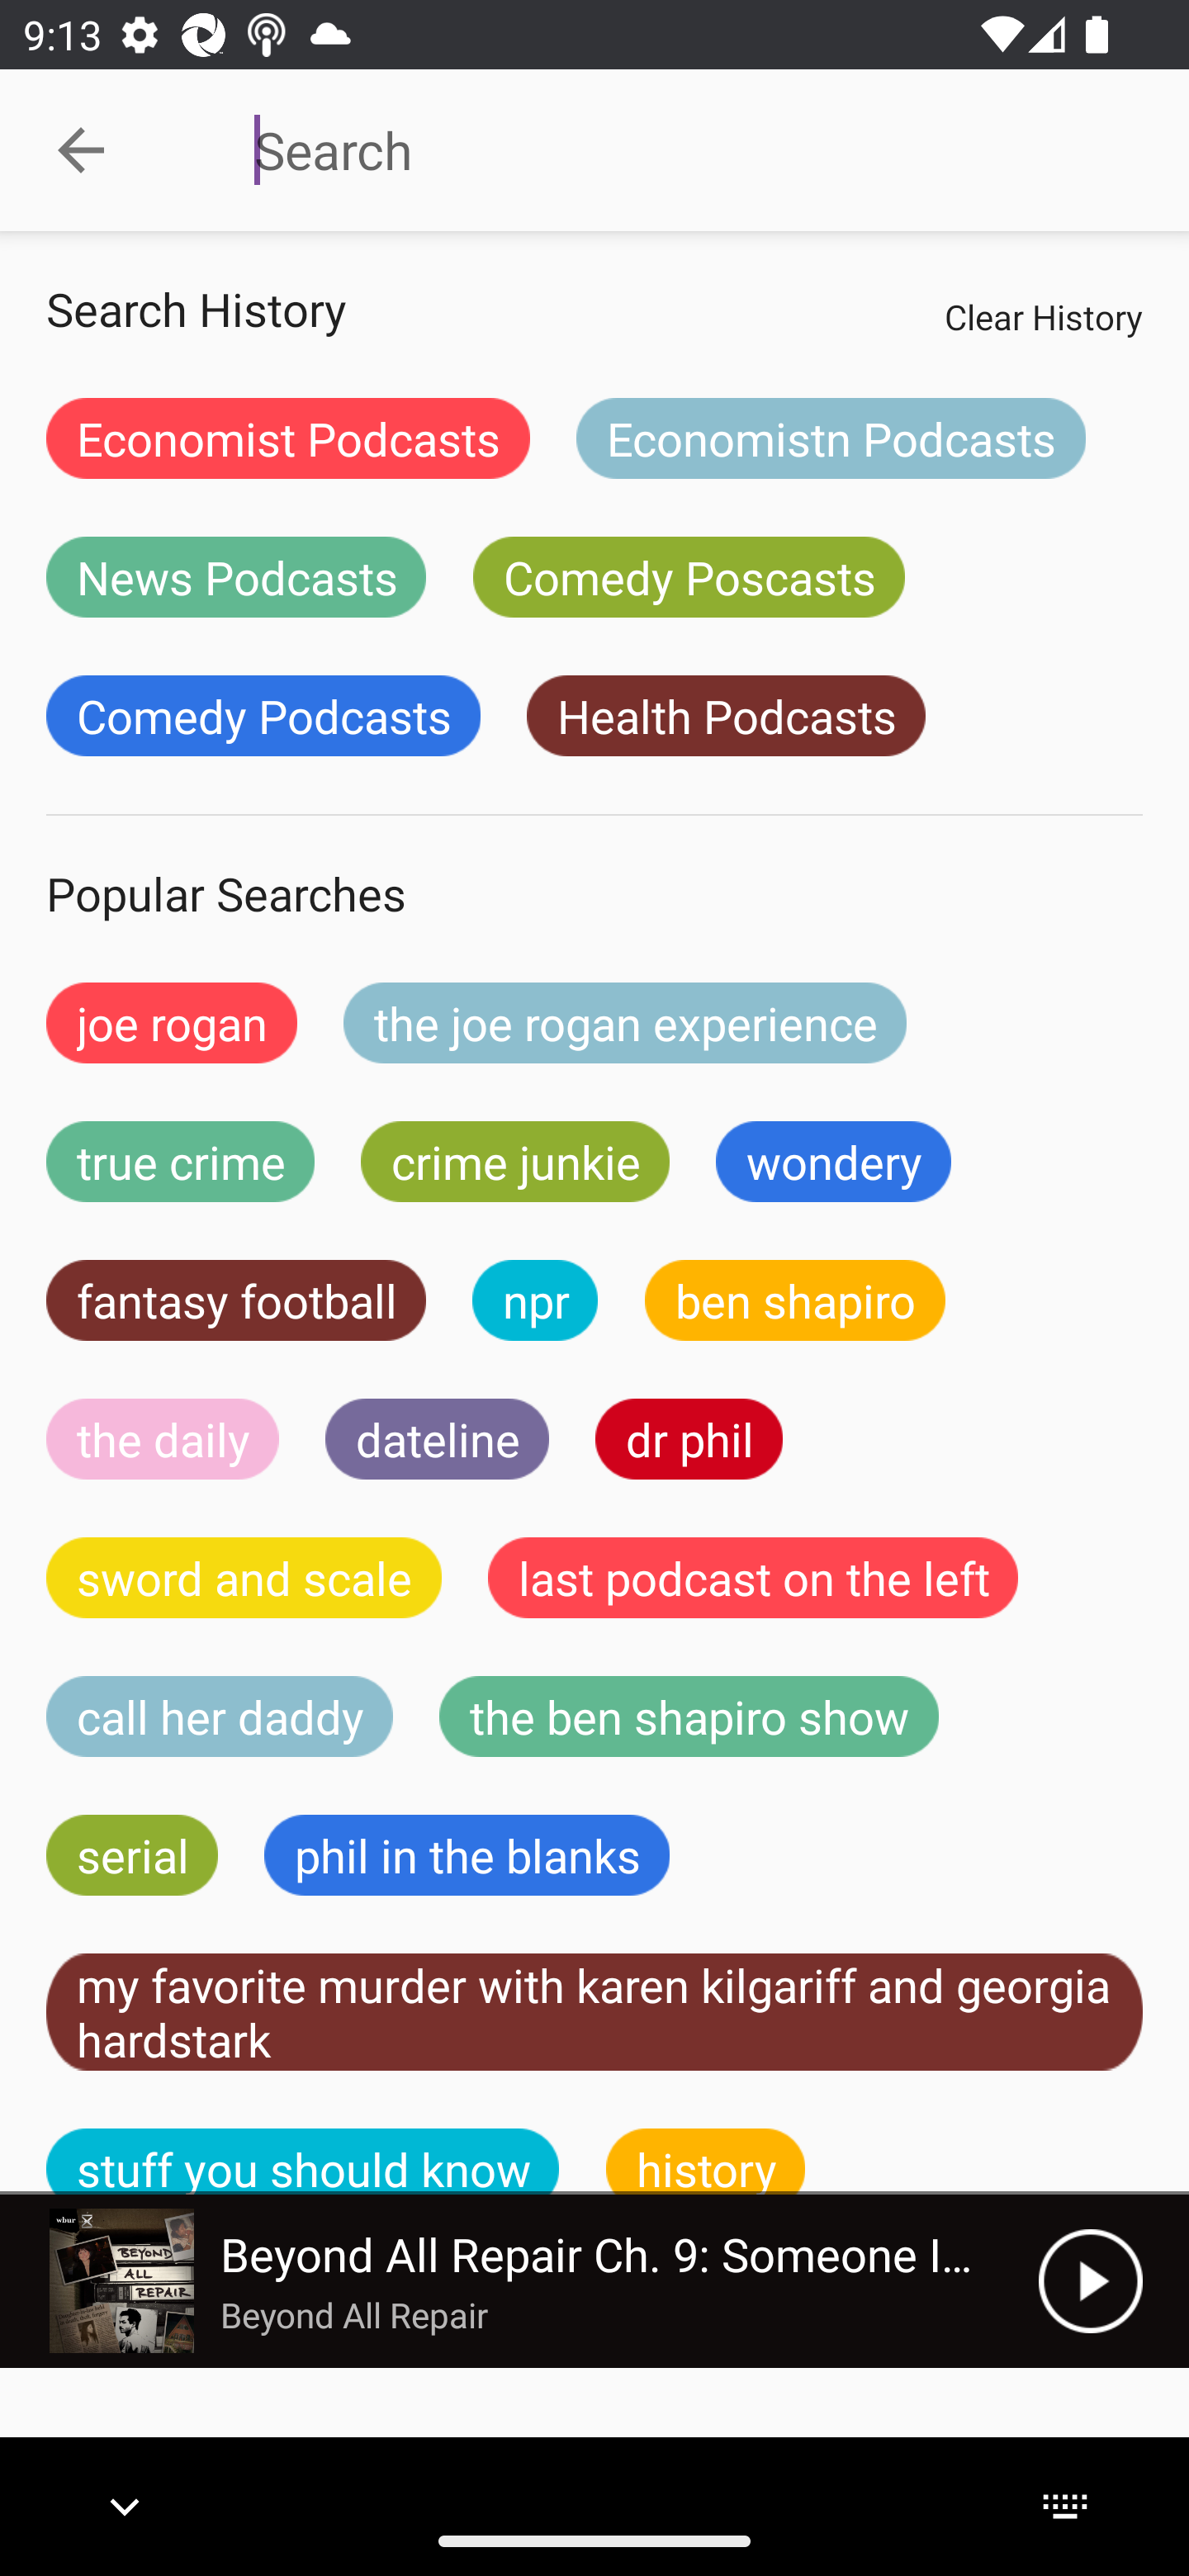 The width and height of the screenshot is (1189, 2576). What do you see at coordinates (244, 1577) in the screenshot?
I see `sword and scale` at bounding box center [244, 1577].